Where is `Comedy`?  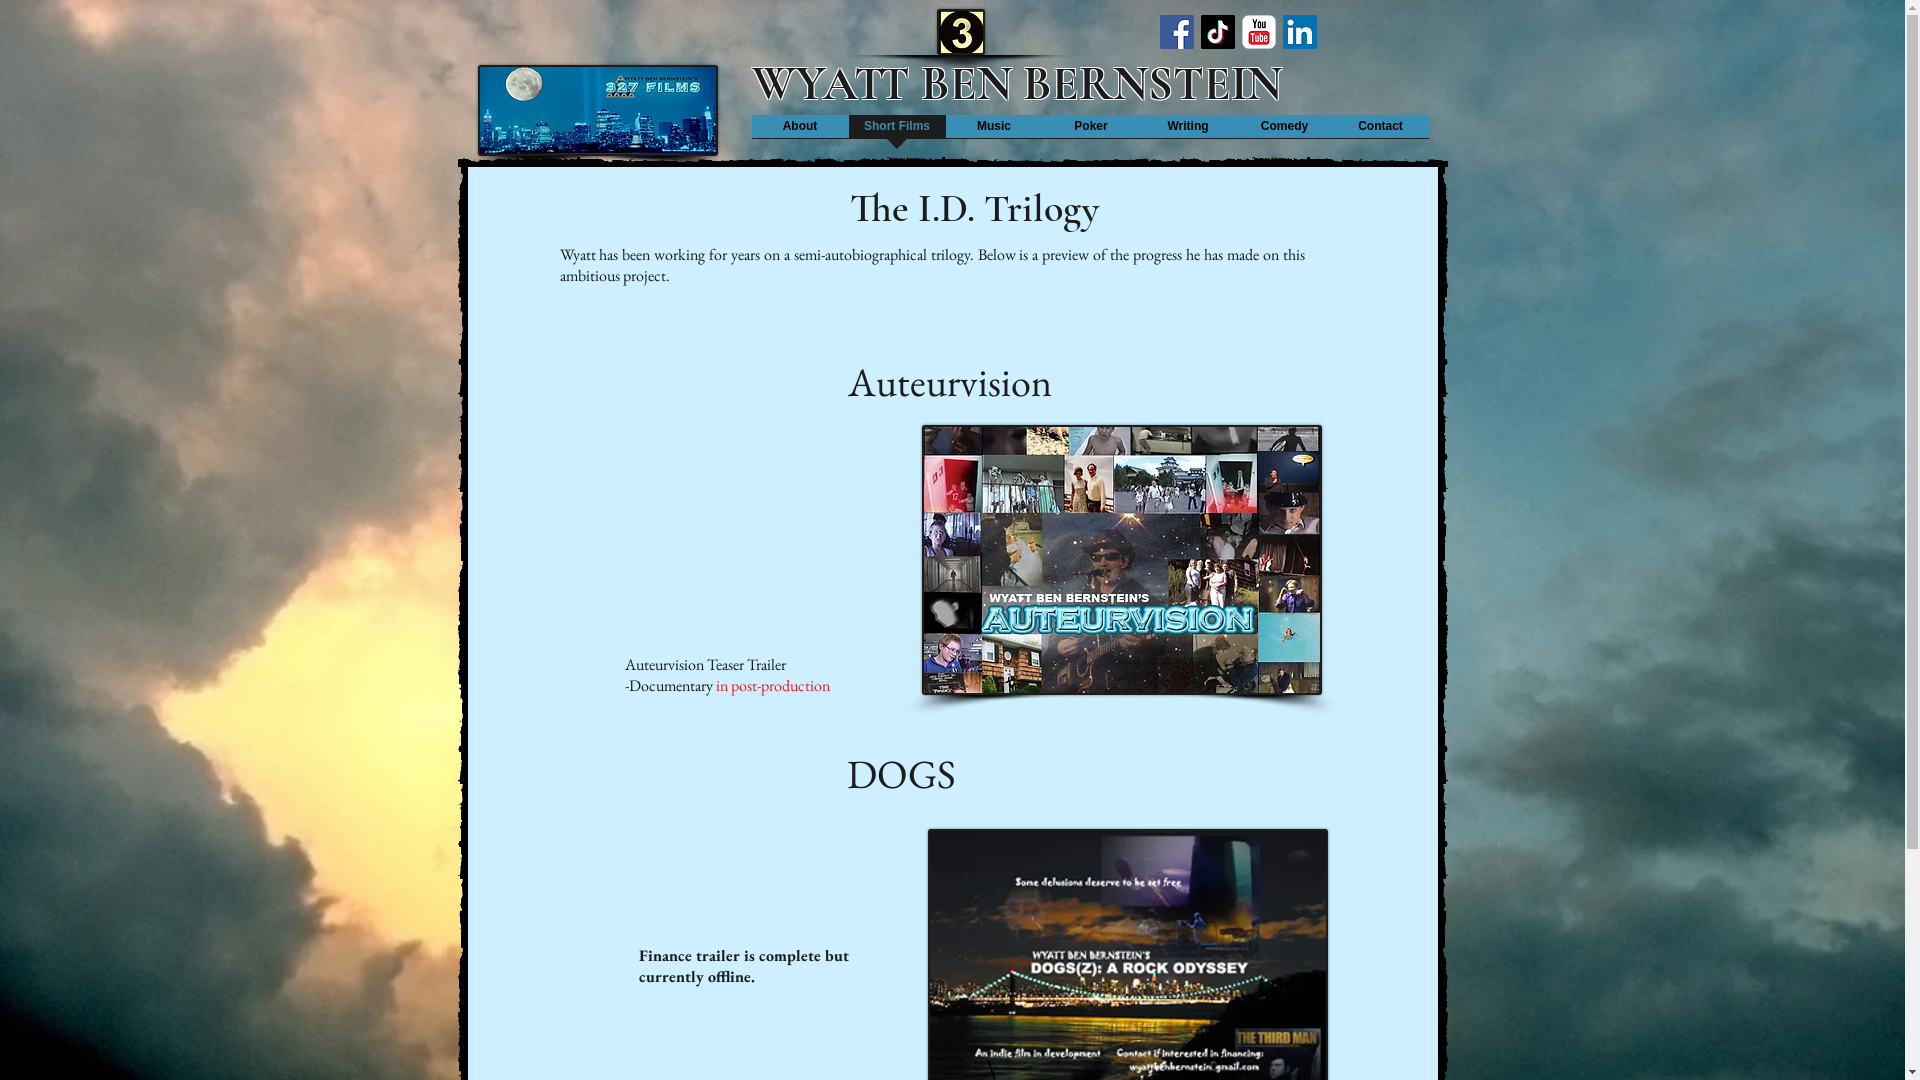
Comedy is located at coordinates (1284, 133).